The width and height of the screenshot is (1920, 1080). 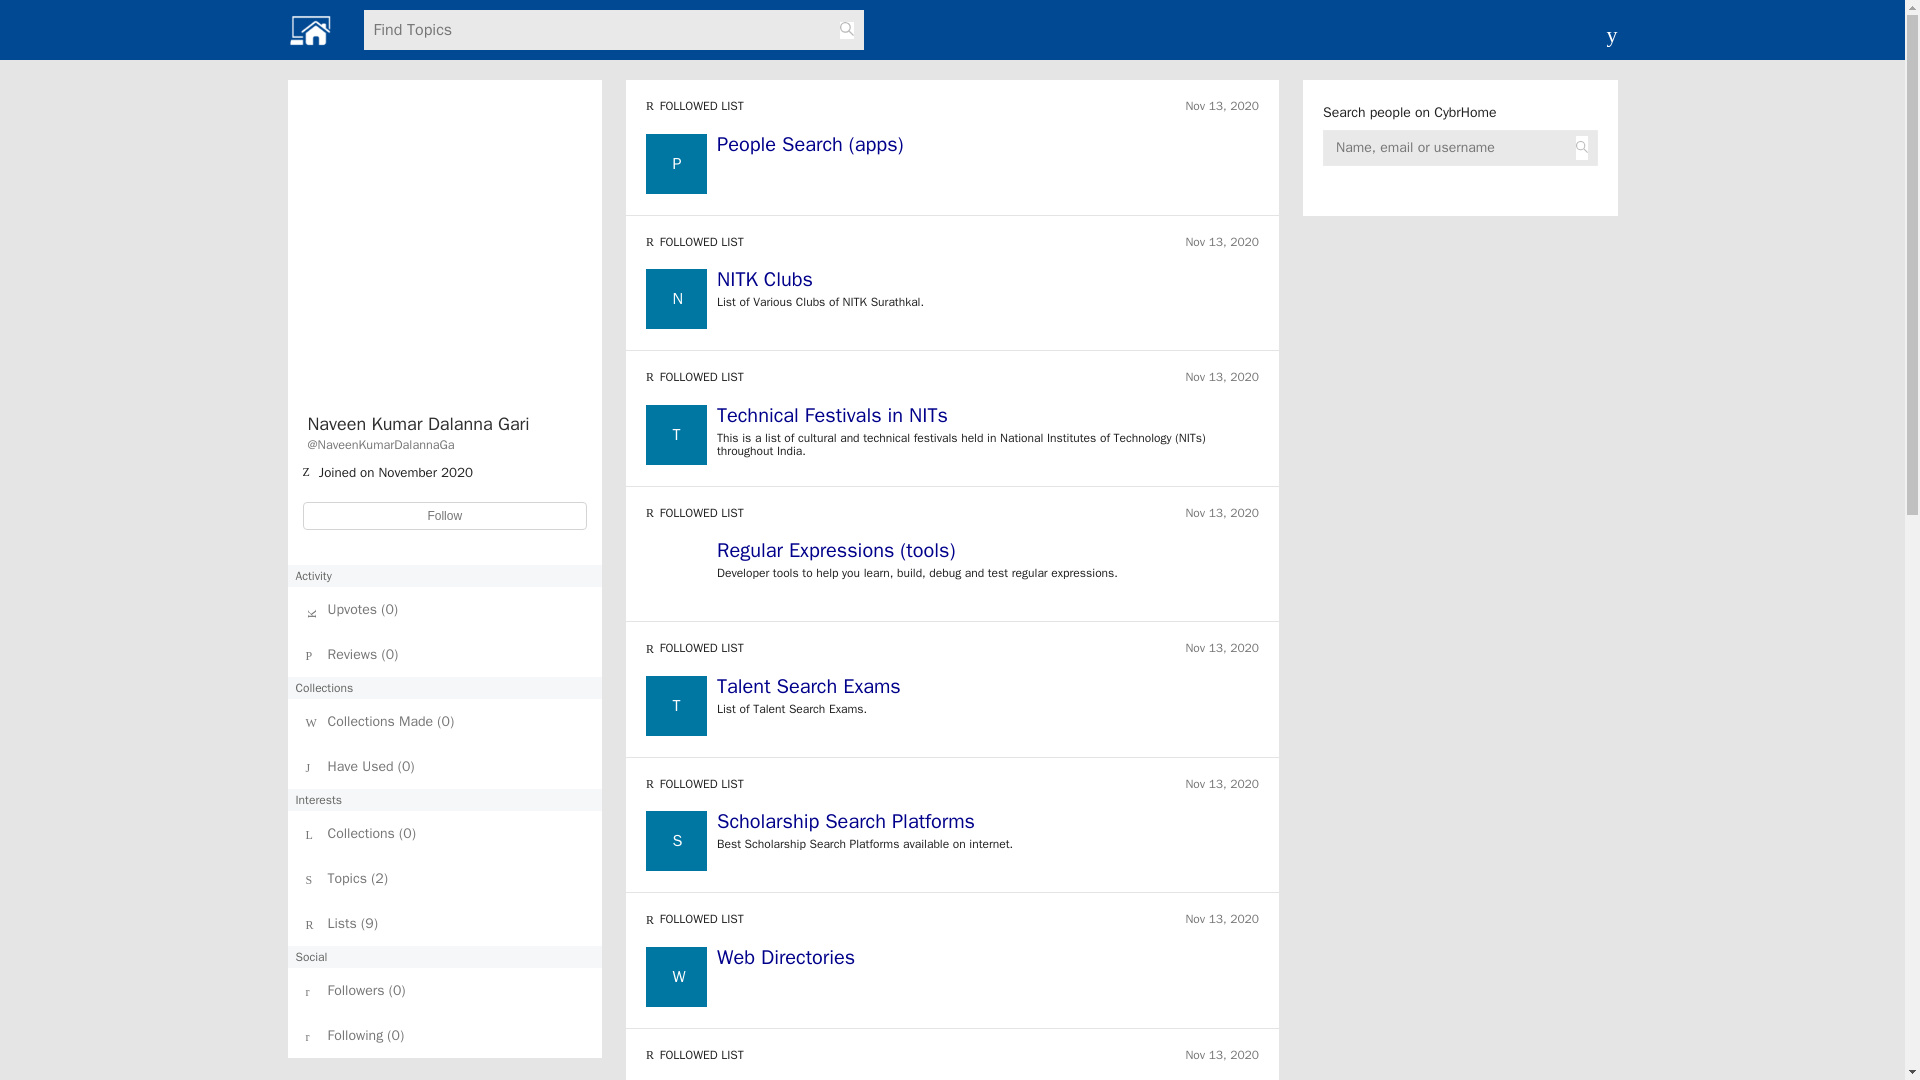 What do you see at coordinates (988, 418) in the screenshot?
I see `Technical Festivals in NITs` at bounding box center [988, 418].